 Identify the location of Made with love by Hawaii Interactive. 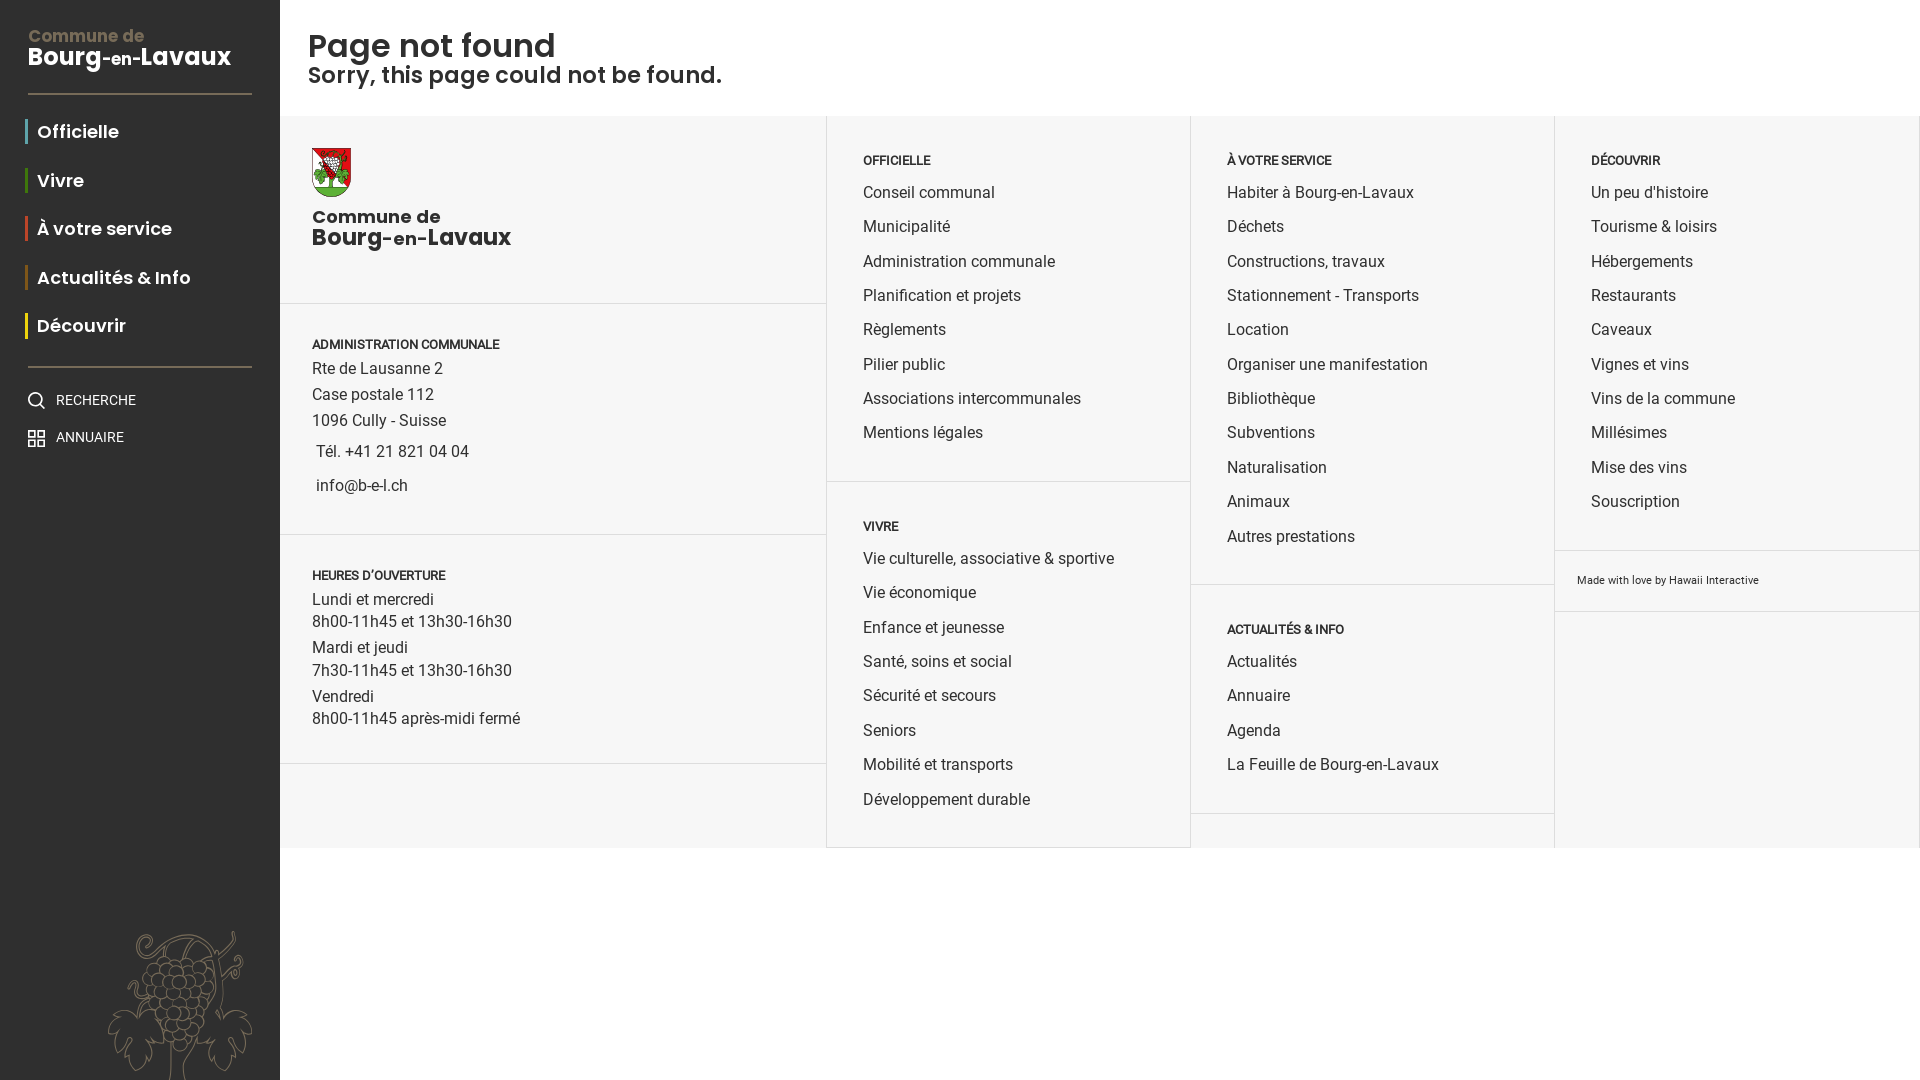
(1668, 580).